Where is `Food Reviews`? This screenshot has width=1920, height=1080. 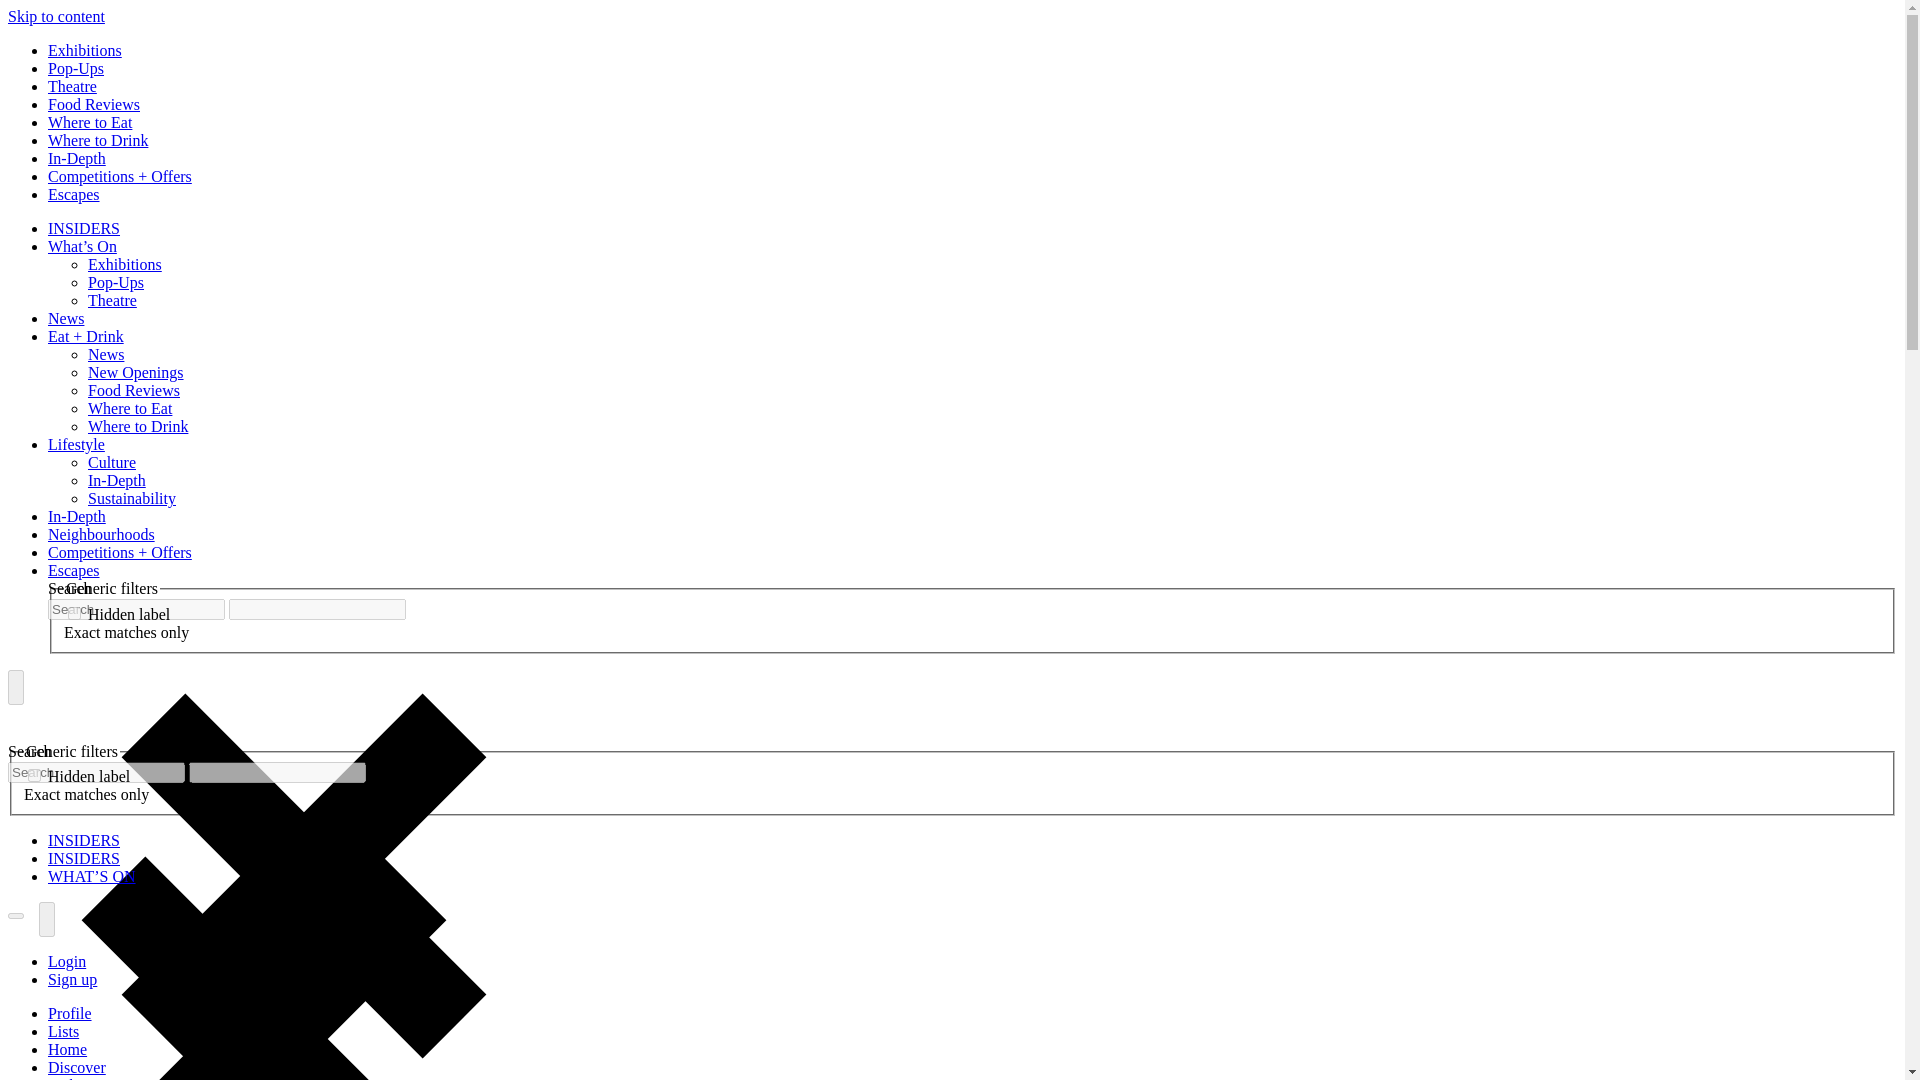 Food Reviews is located at coordinates (94, 104).